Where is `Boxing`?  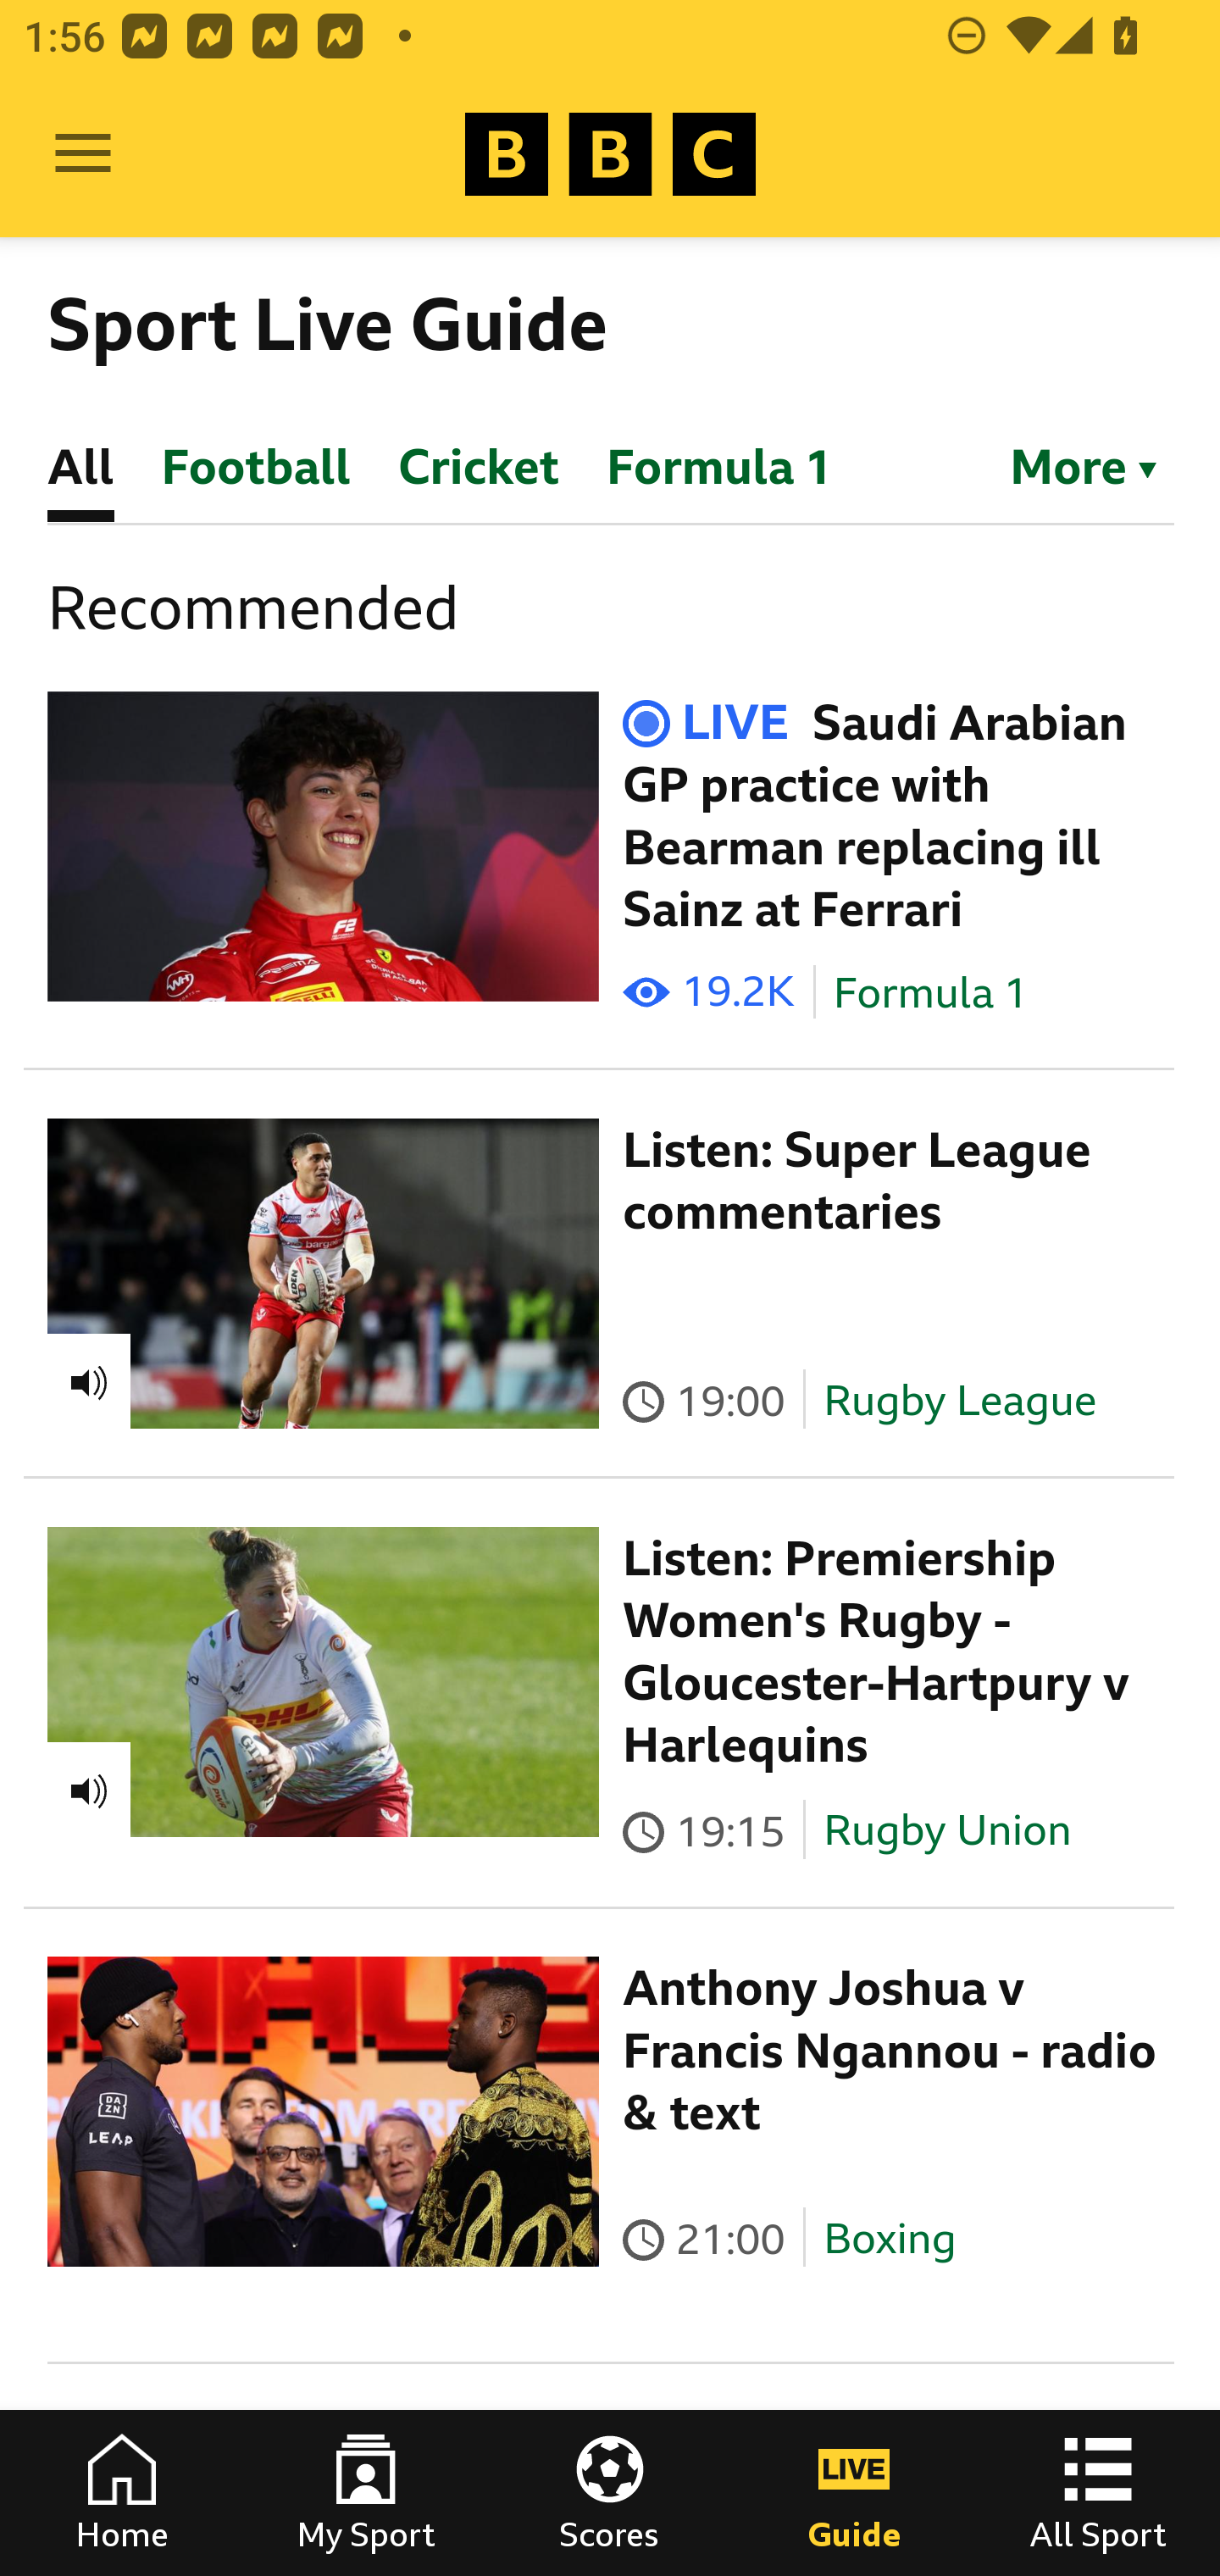
Boxing is located at coordinates (890, 2240).